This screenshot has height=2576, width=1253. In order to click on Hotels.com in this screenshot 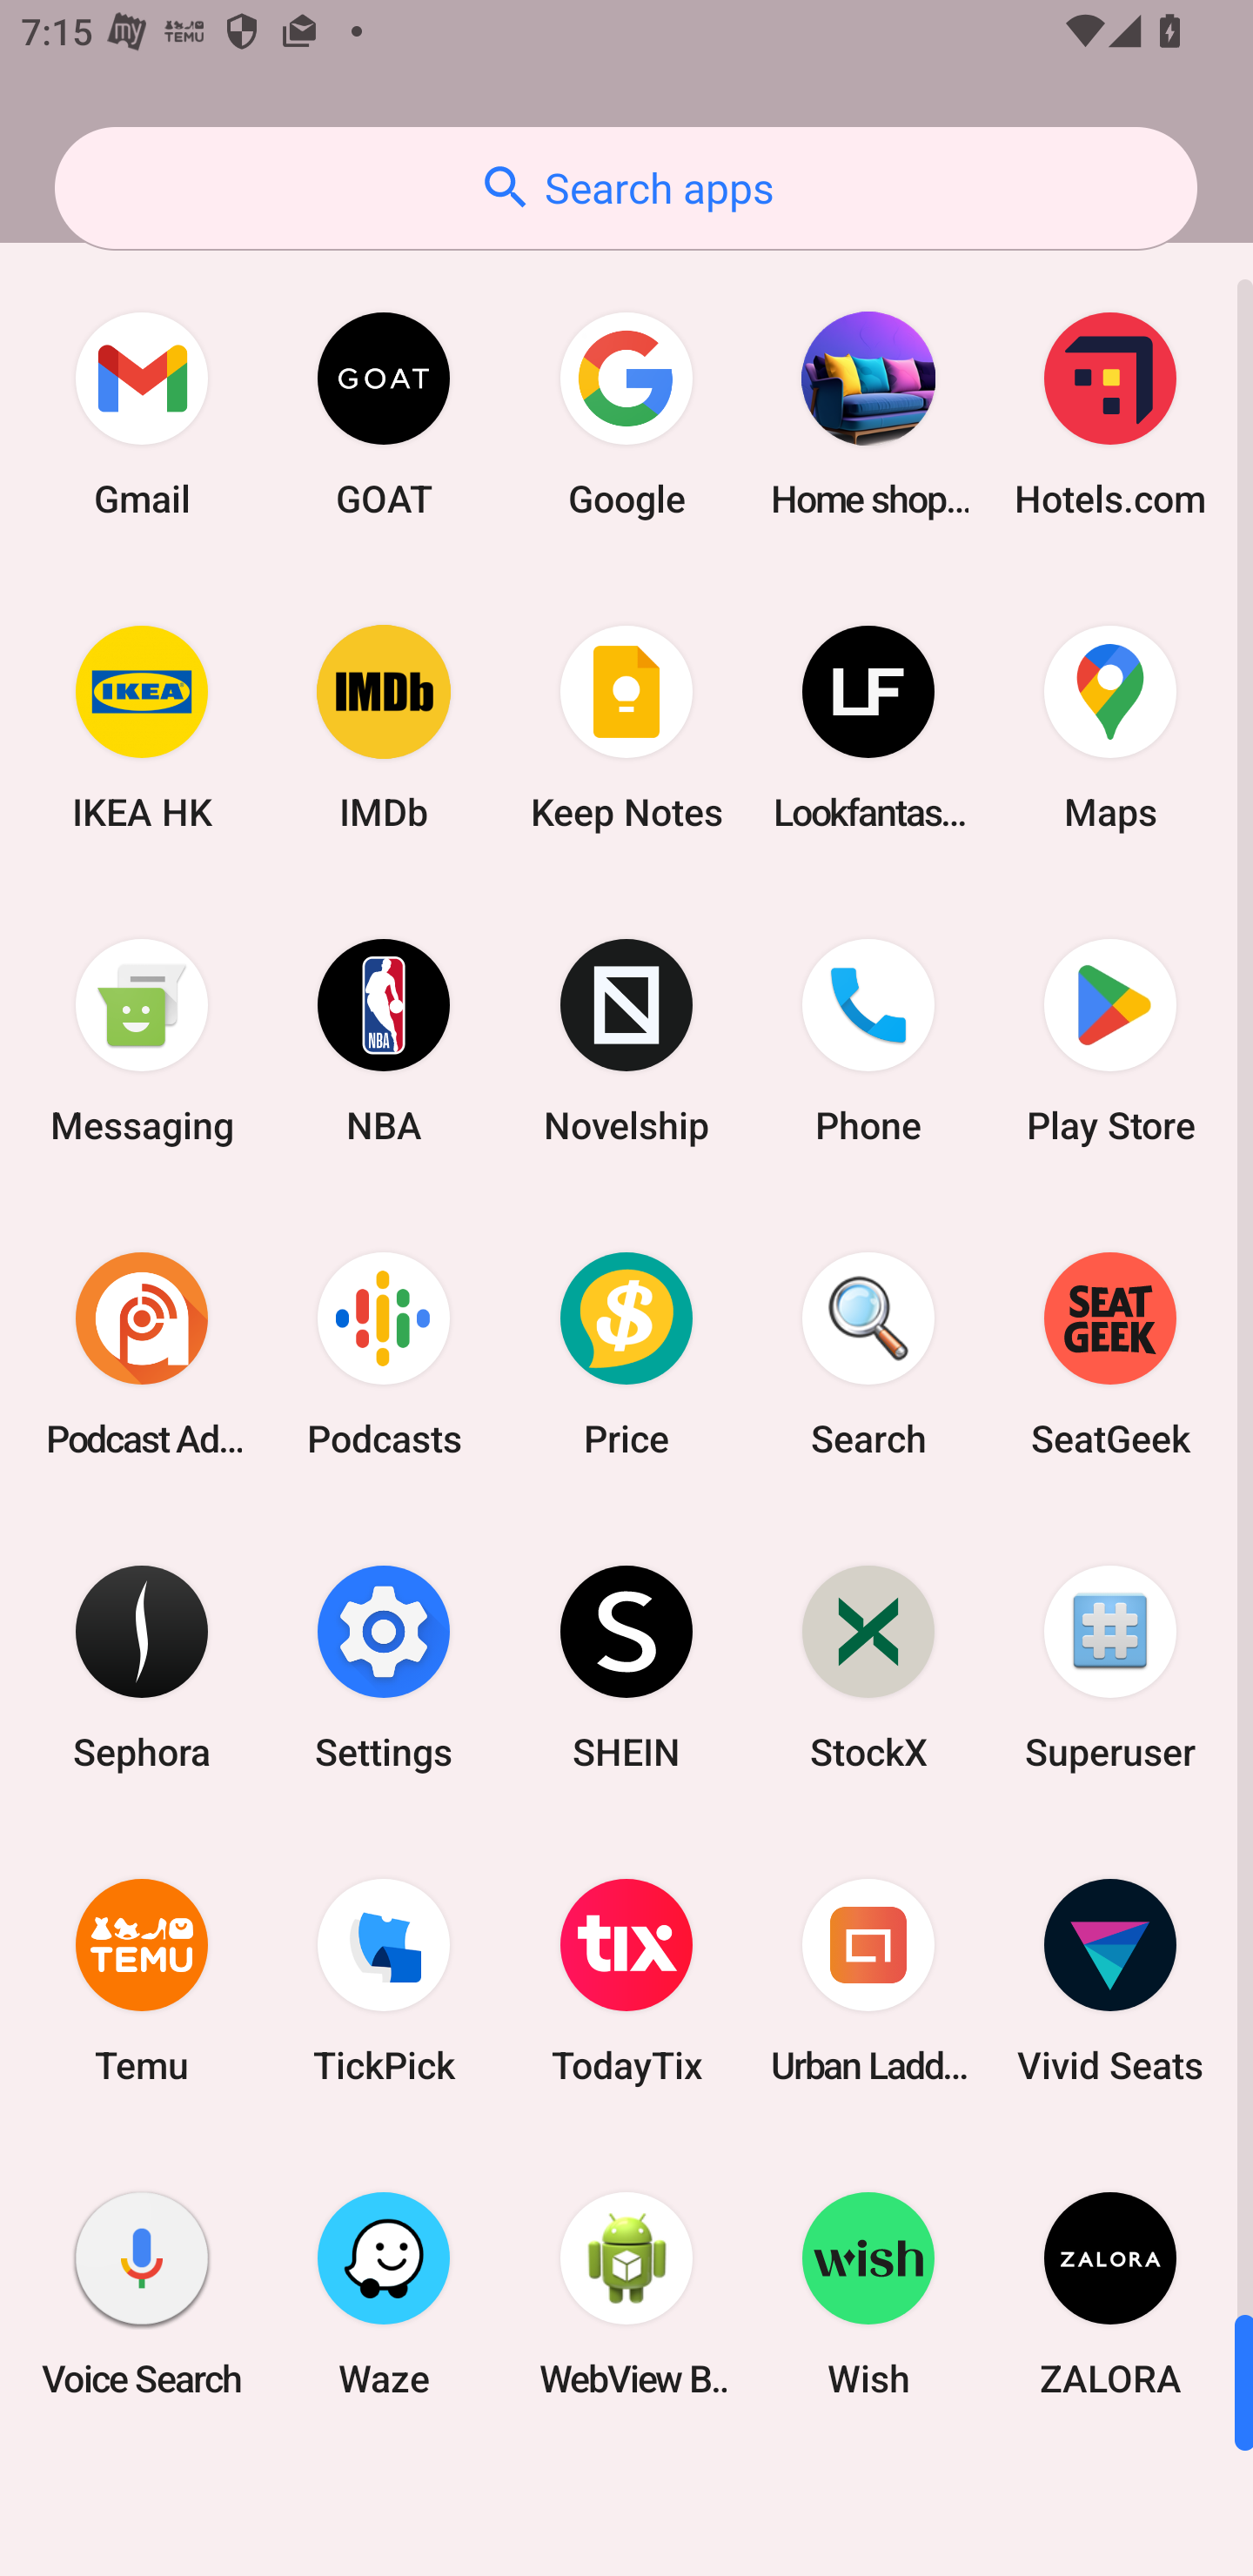, I will do `click(1110, 414)`.